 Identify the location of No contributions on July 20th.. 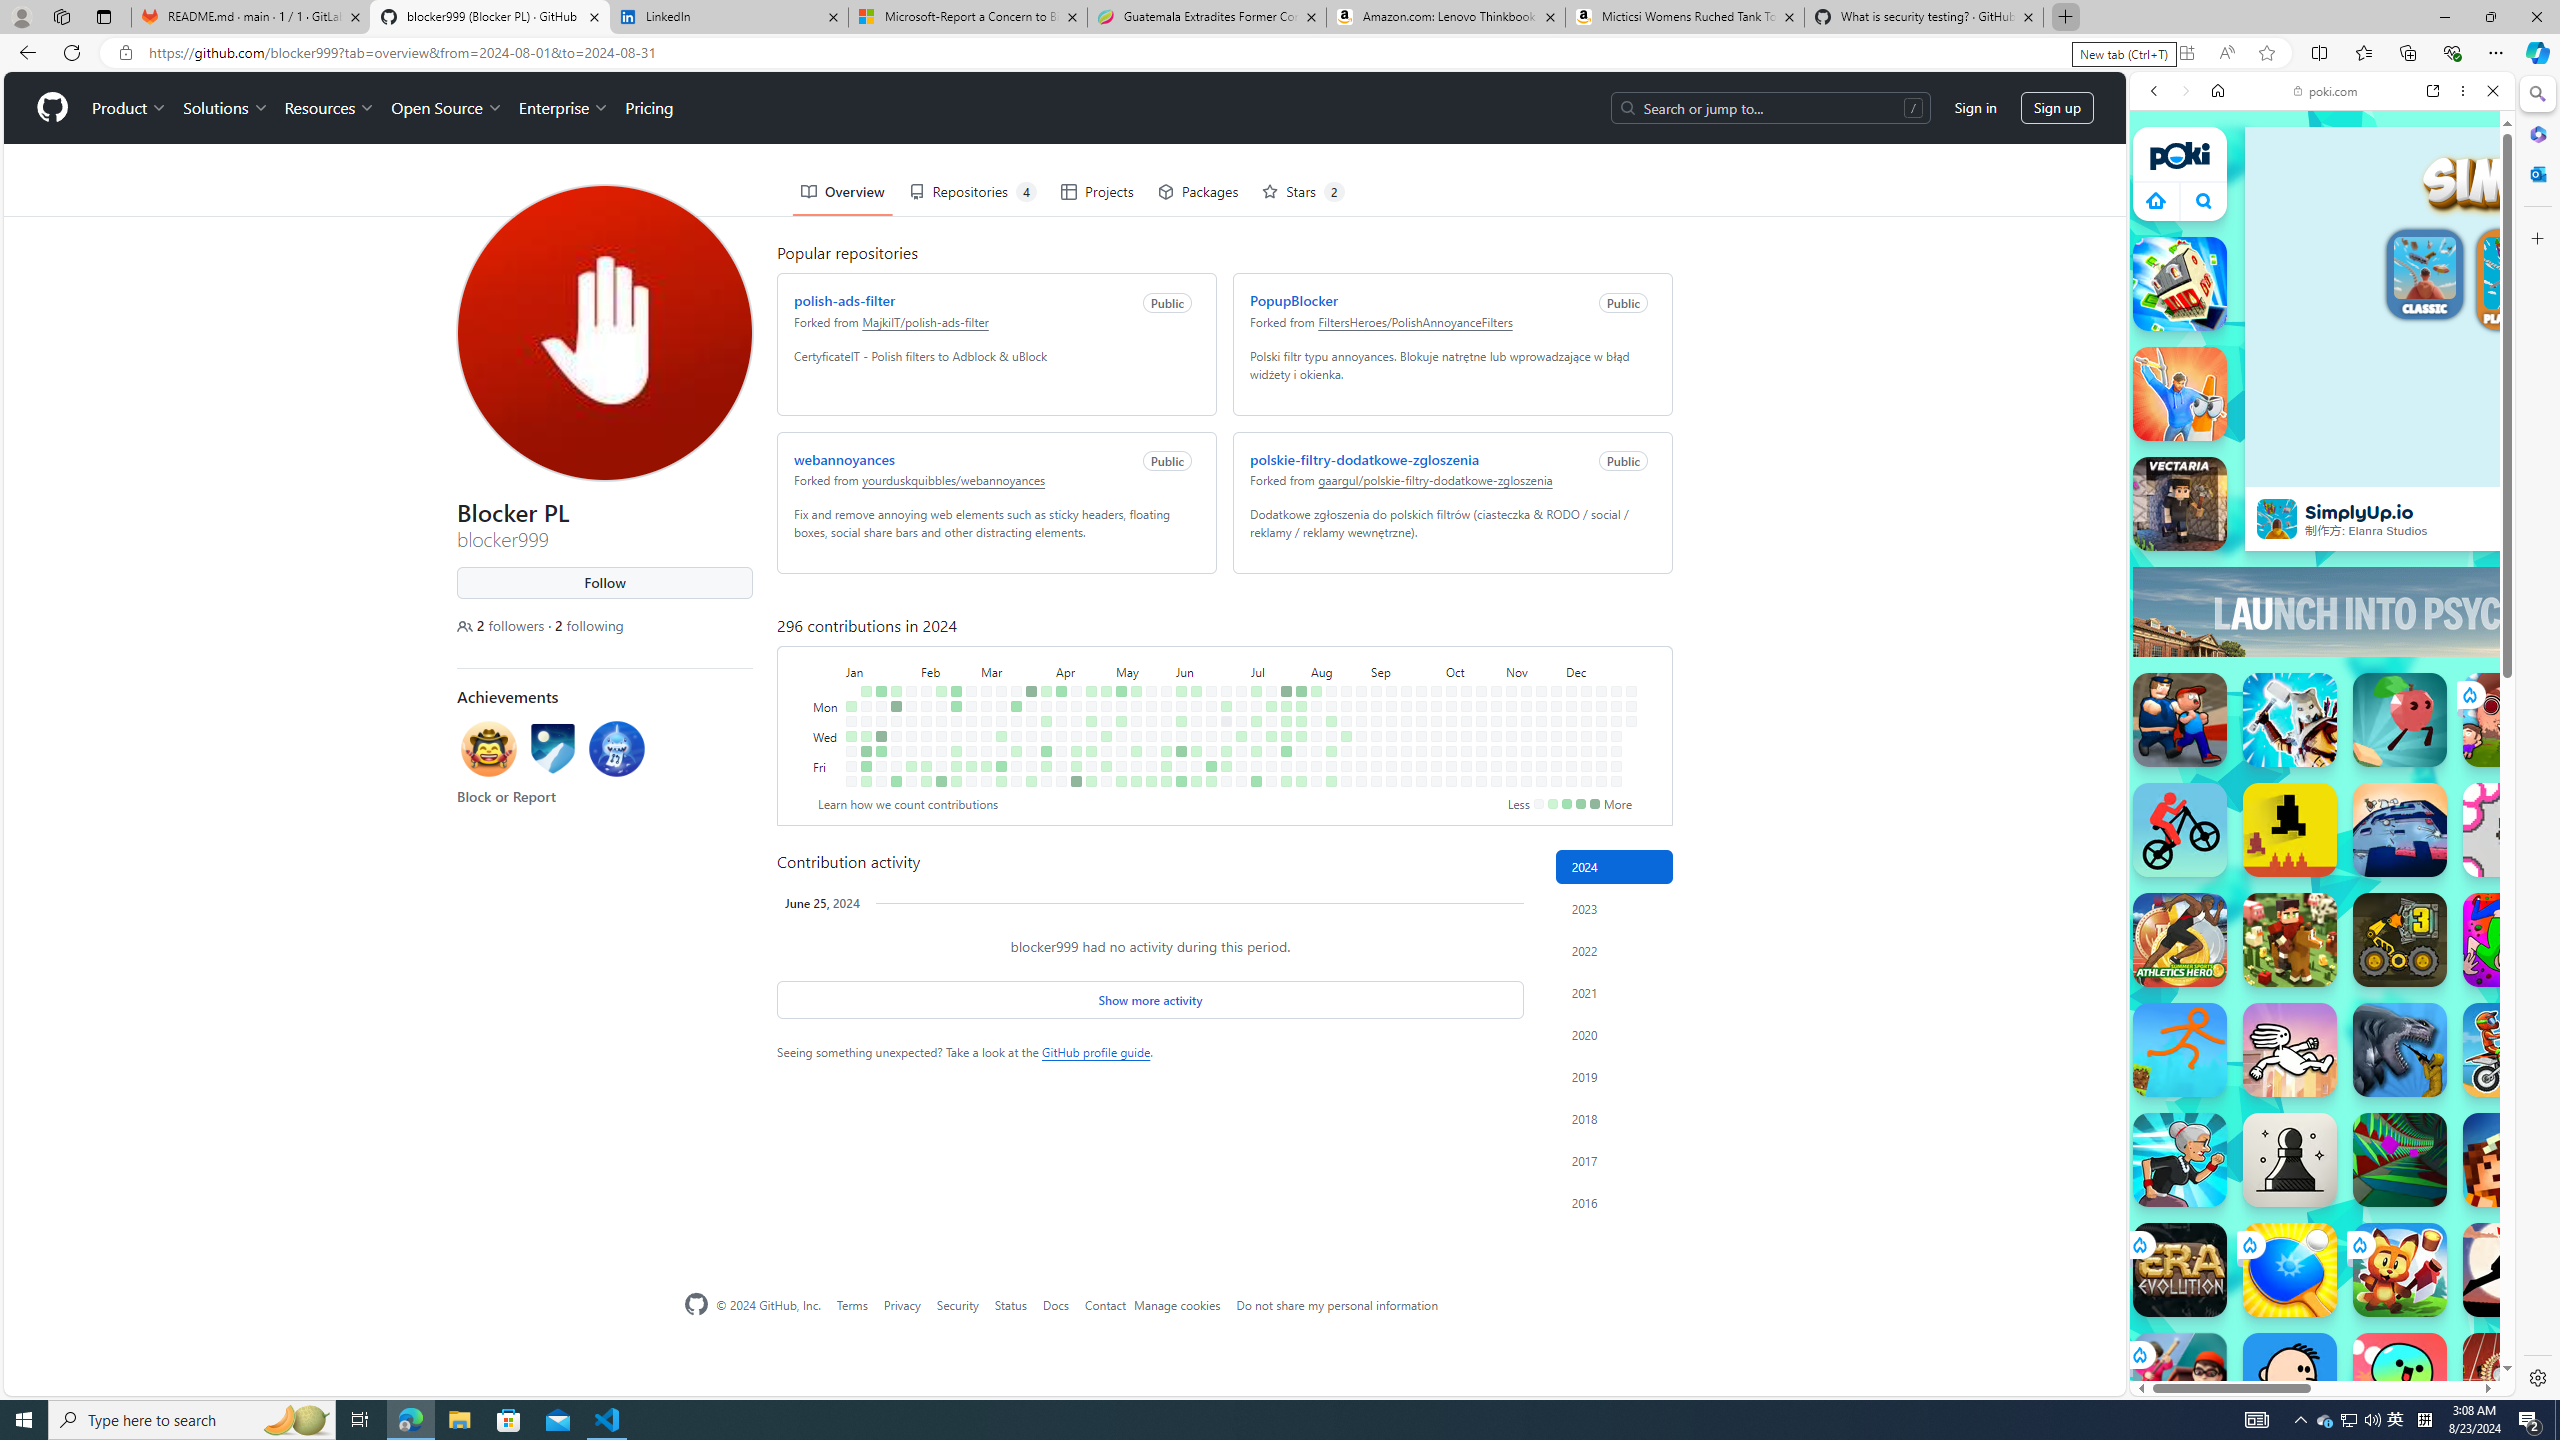
(1272, 782).